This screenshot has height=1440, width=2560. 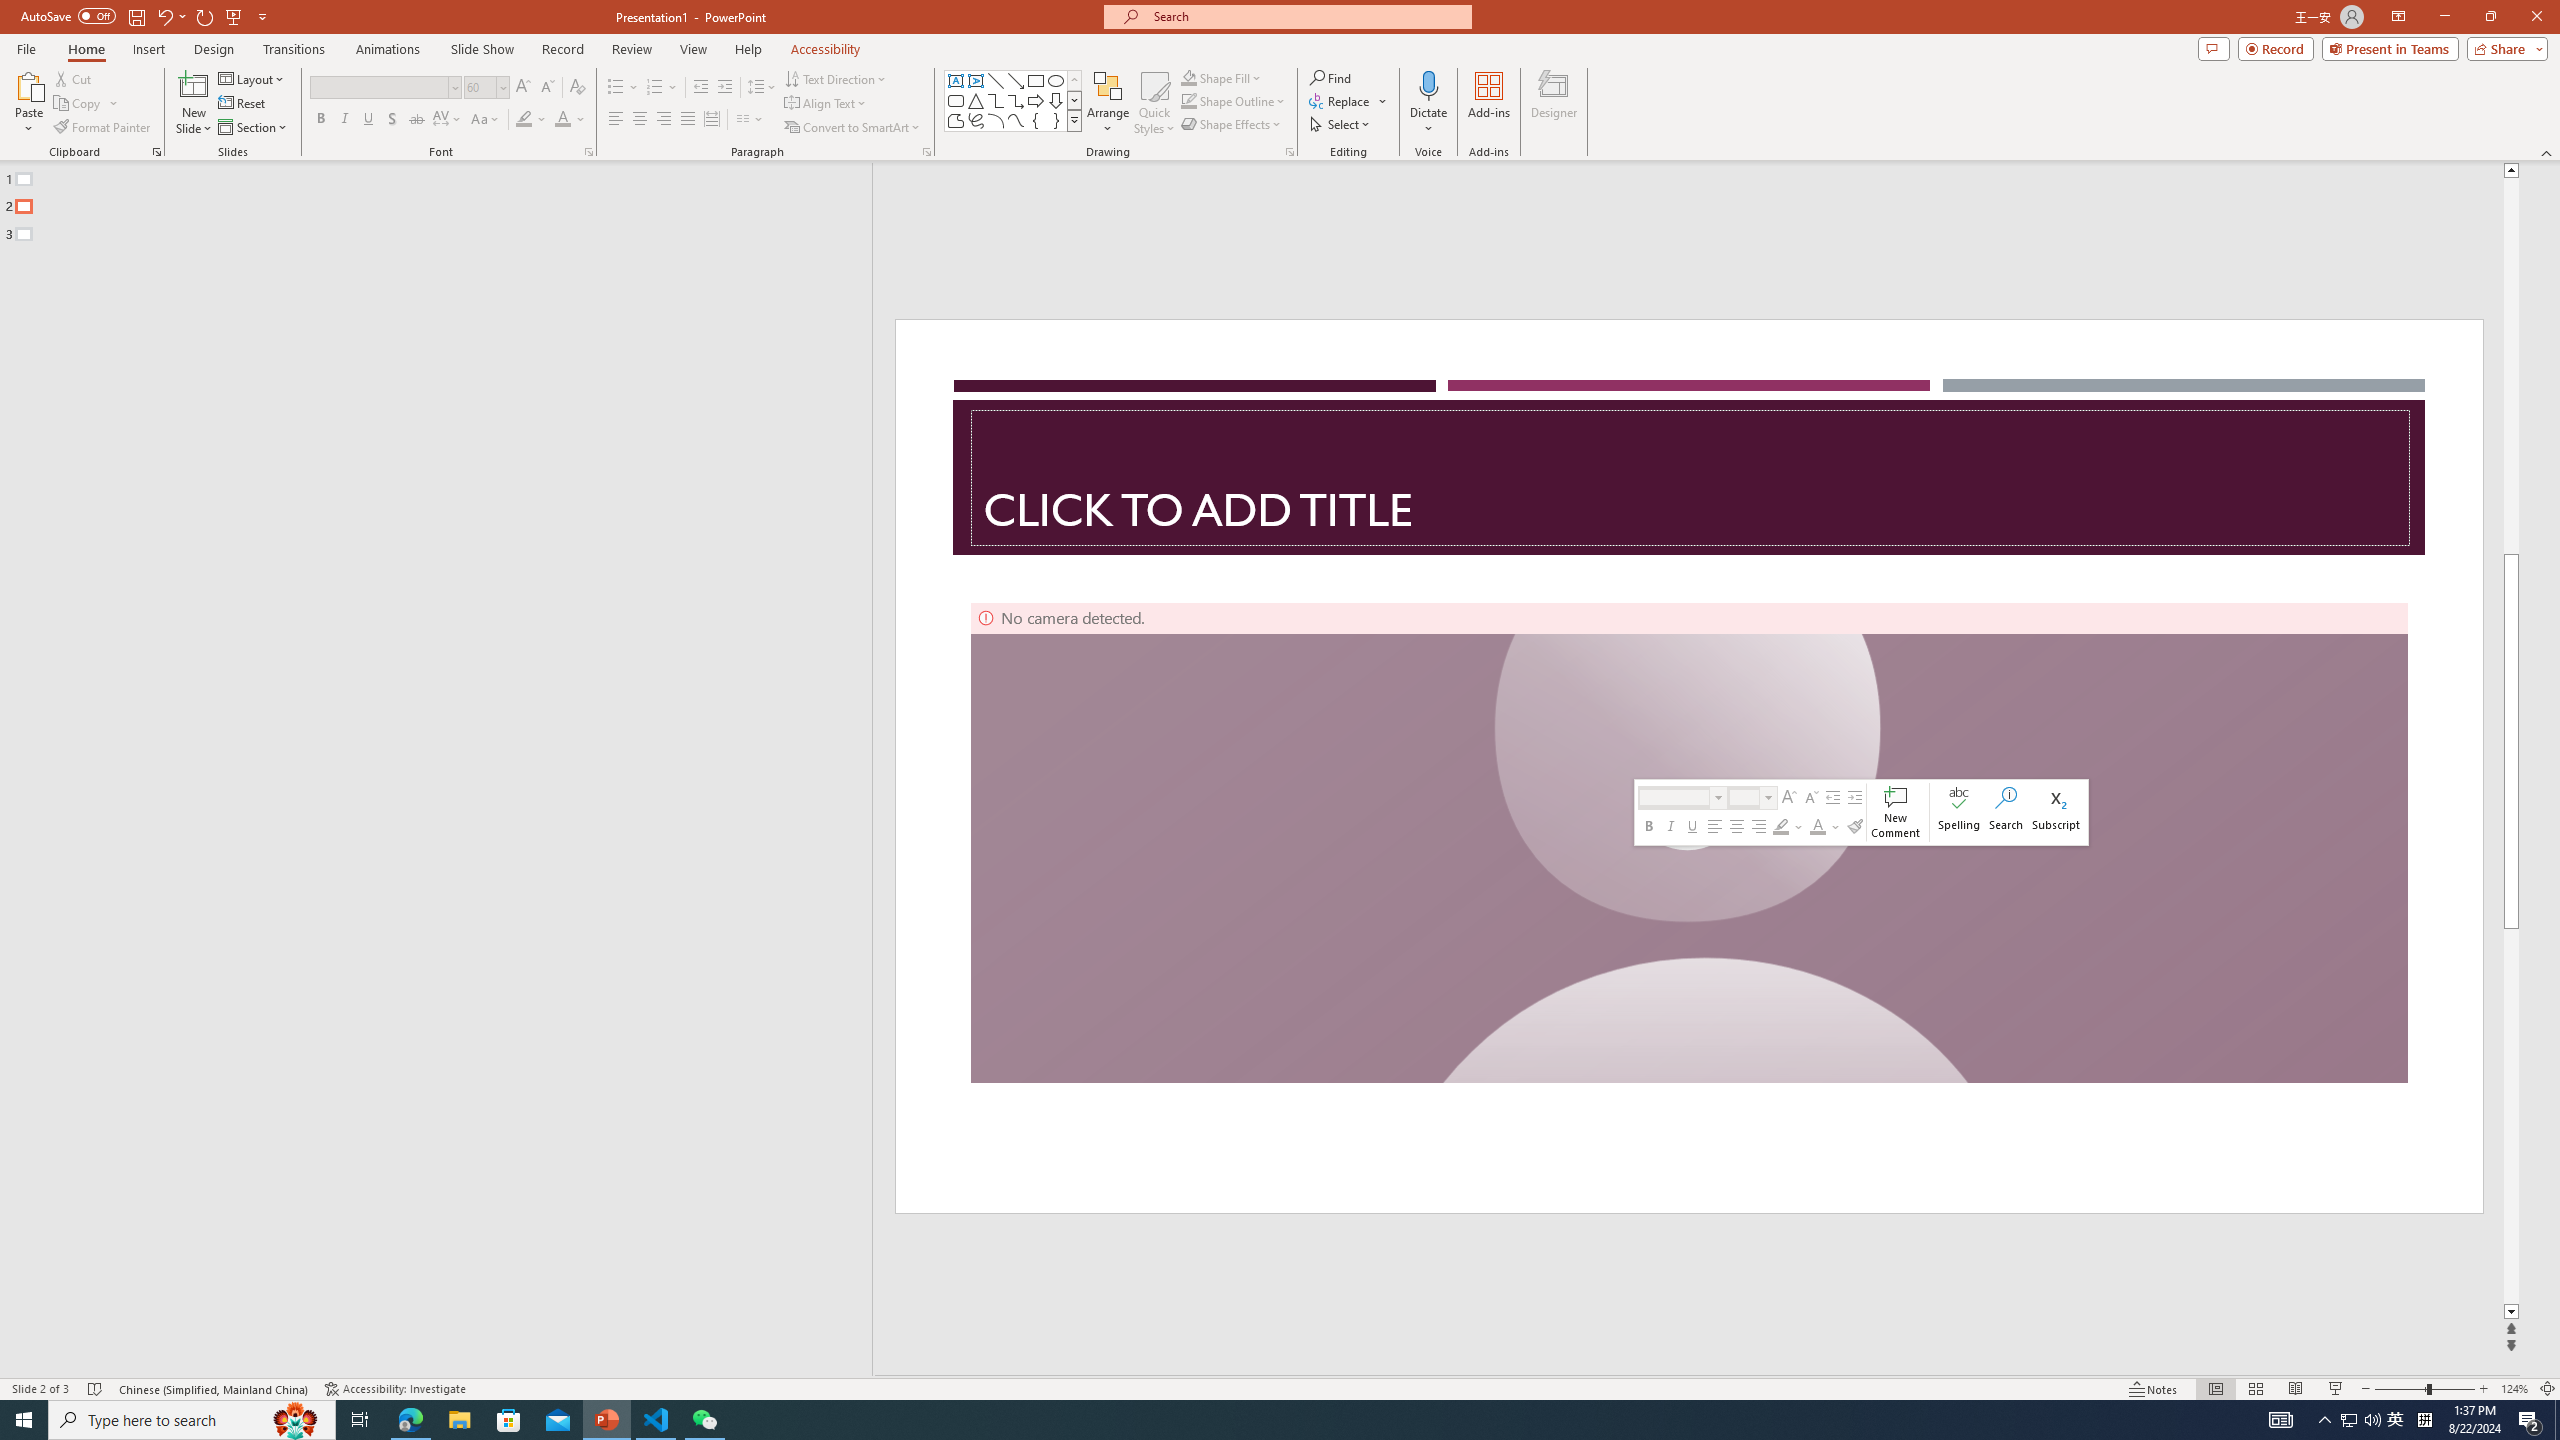 I want to click on Spelling..., so click(x=1958, y=812).